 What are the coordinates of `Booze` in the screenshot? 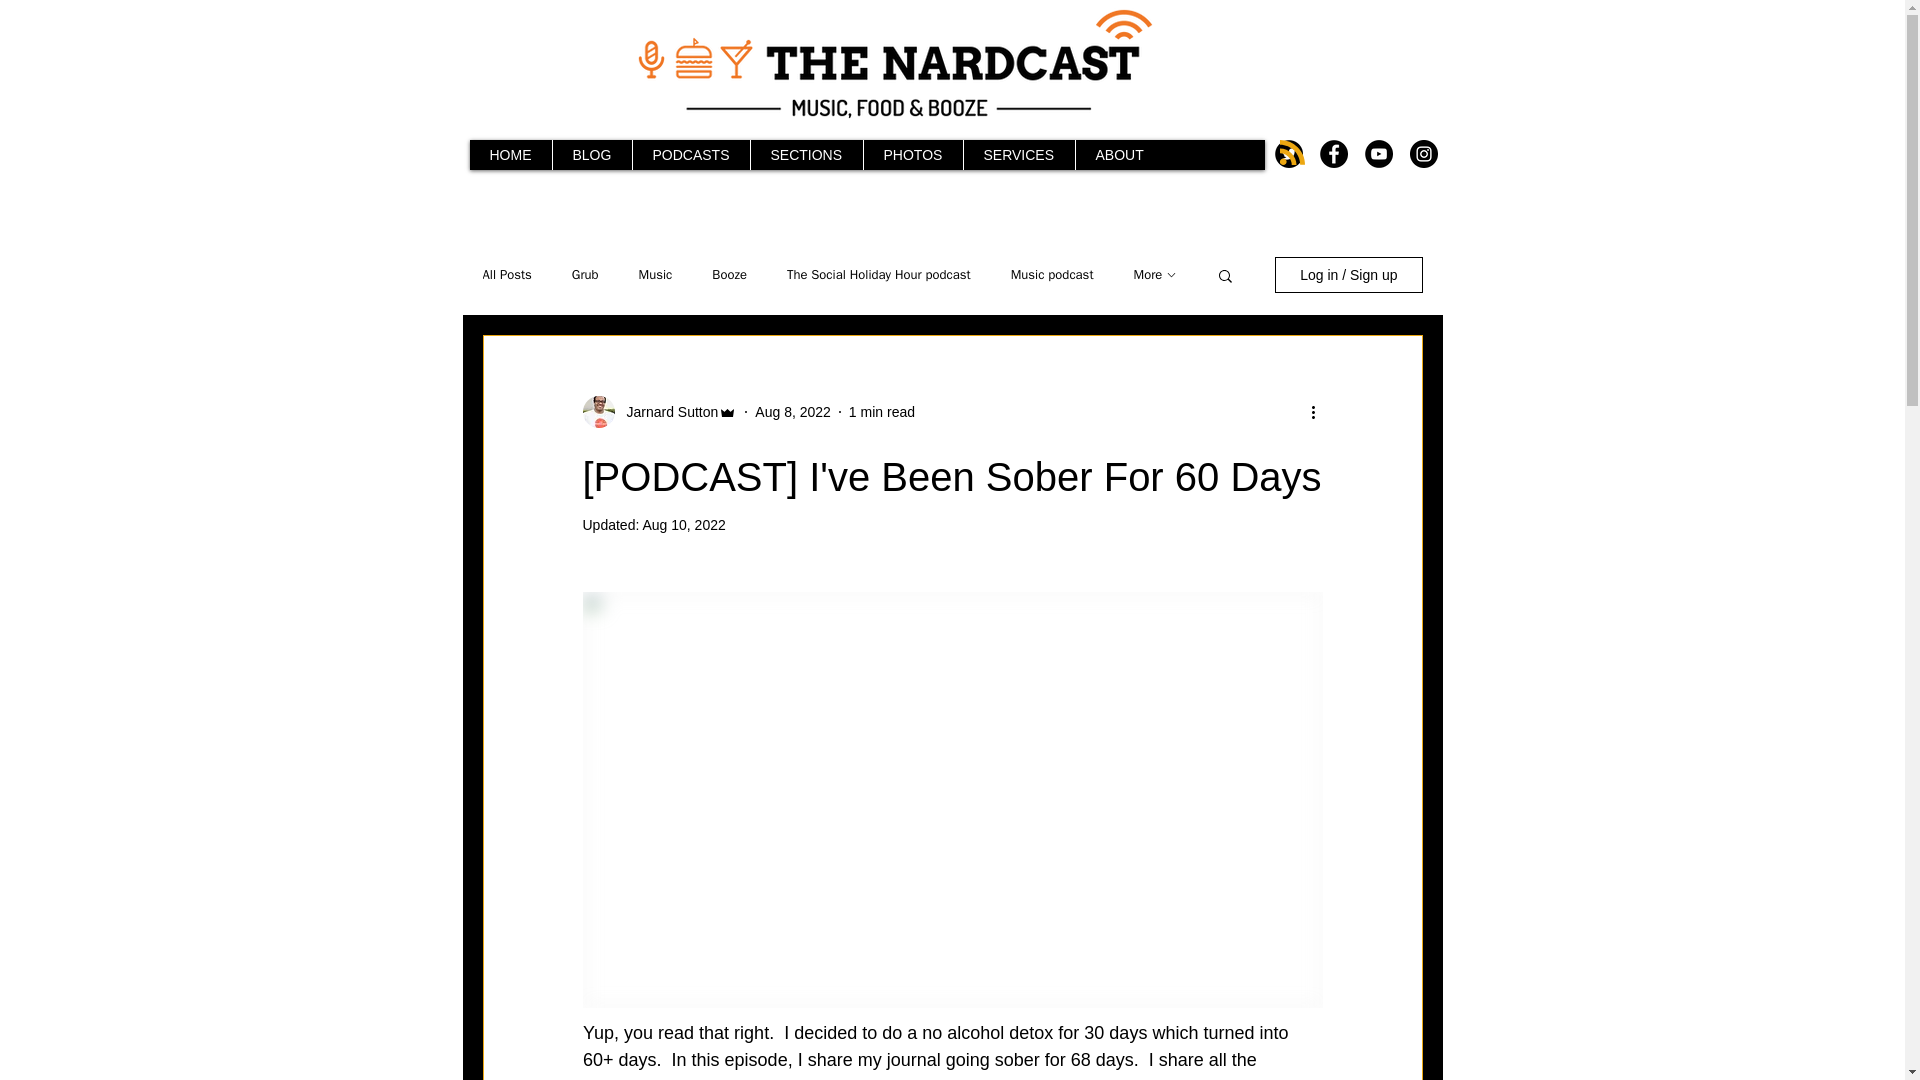 It's located at (729, 274).